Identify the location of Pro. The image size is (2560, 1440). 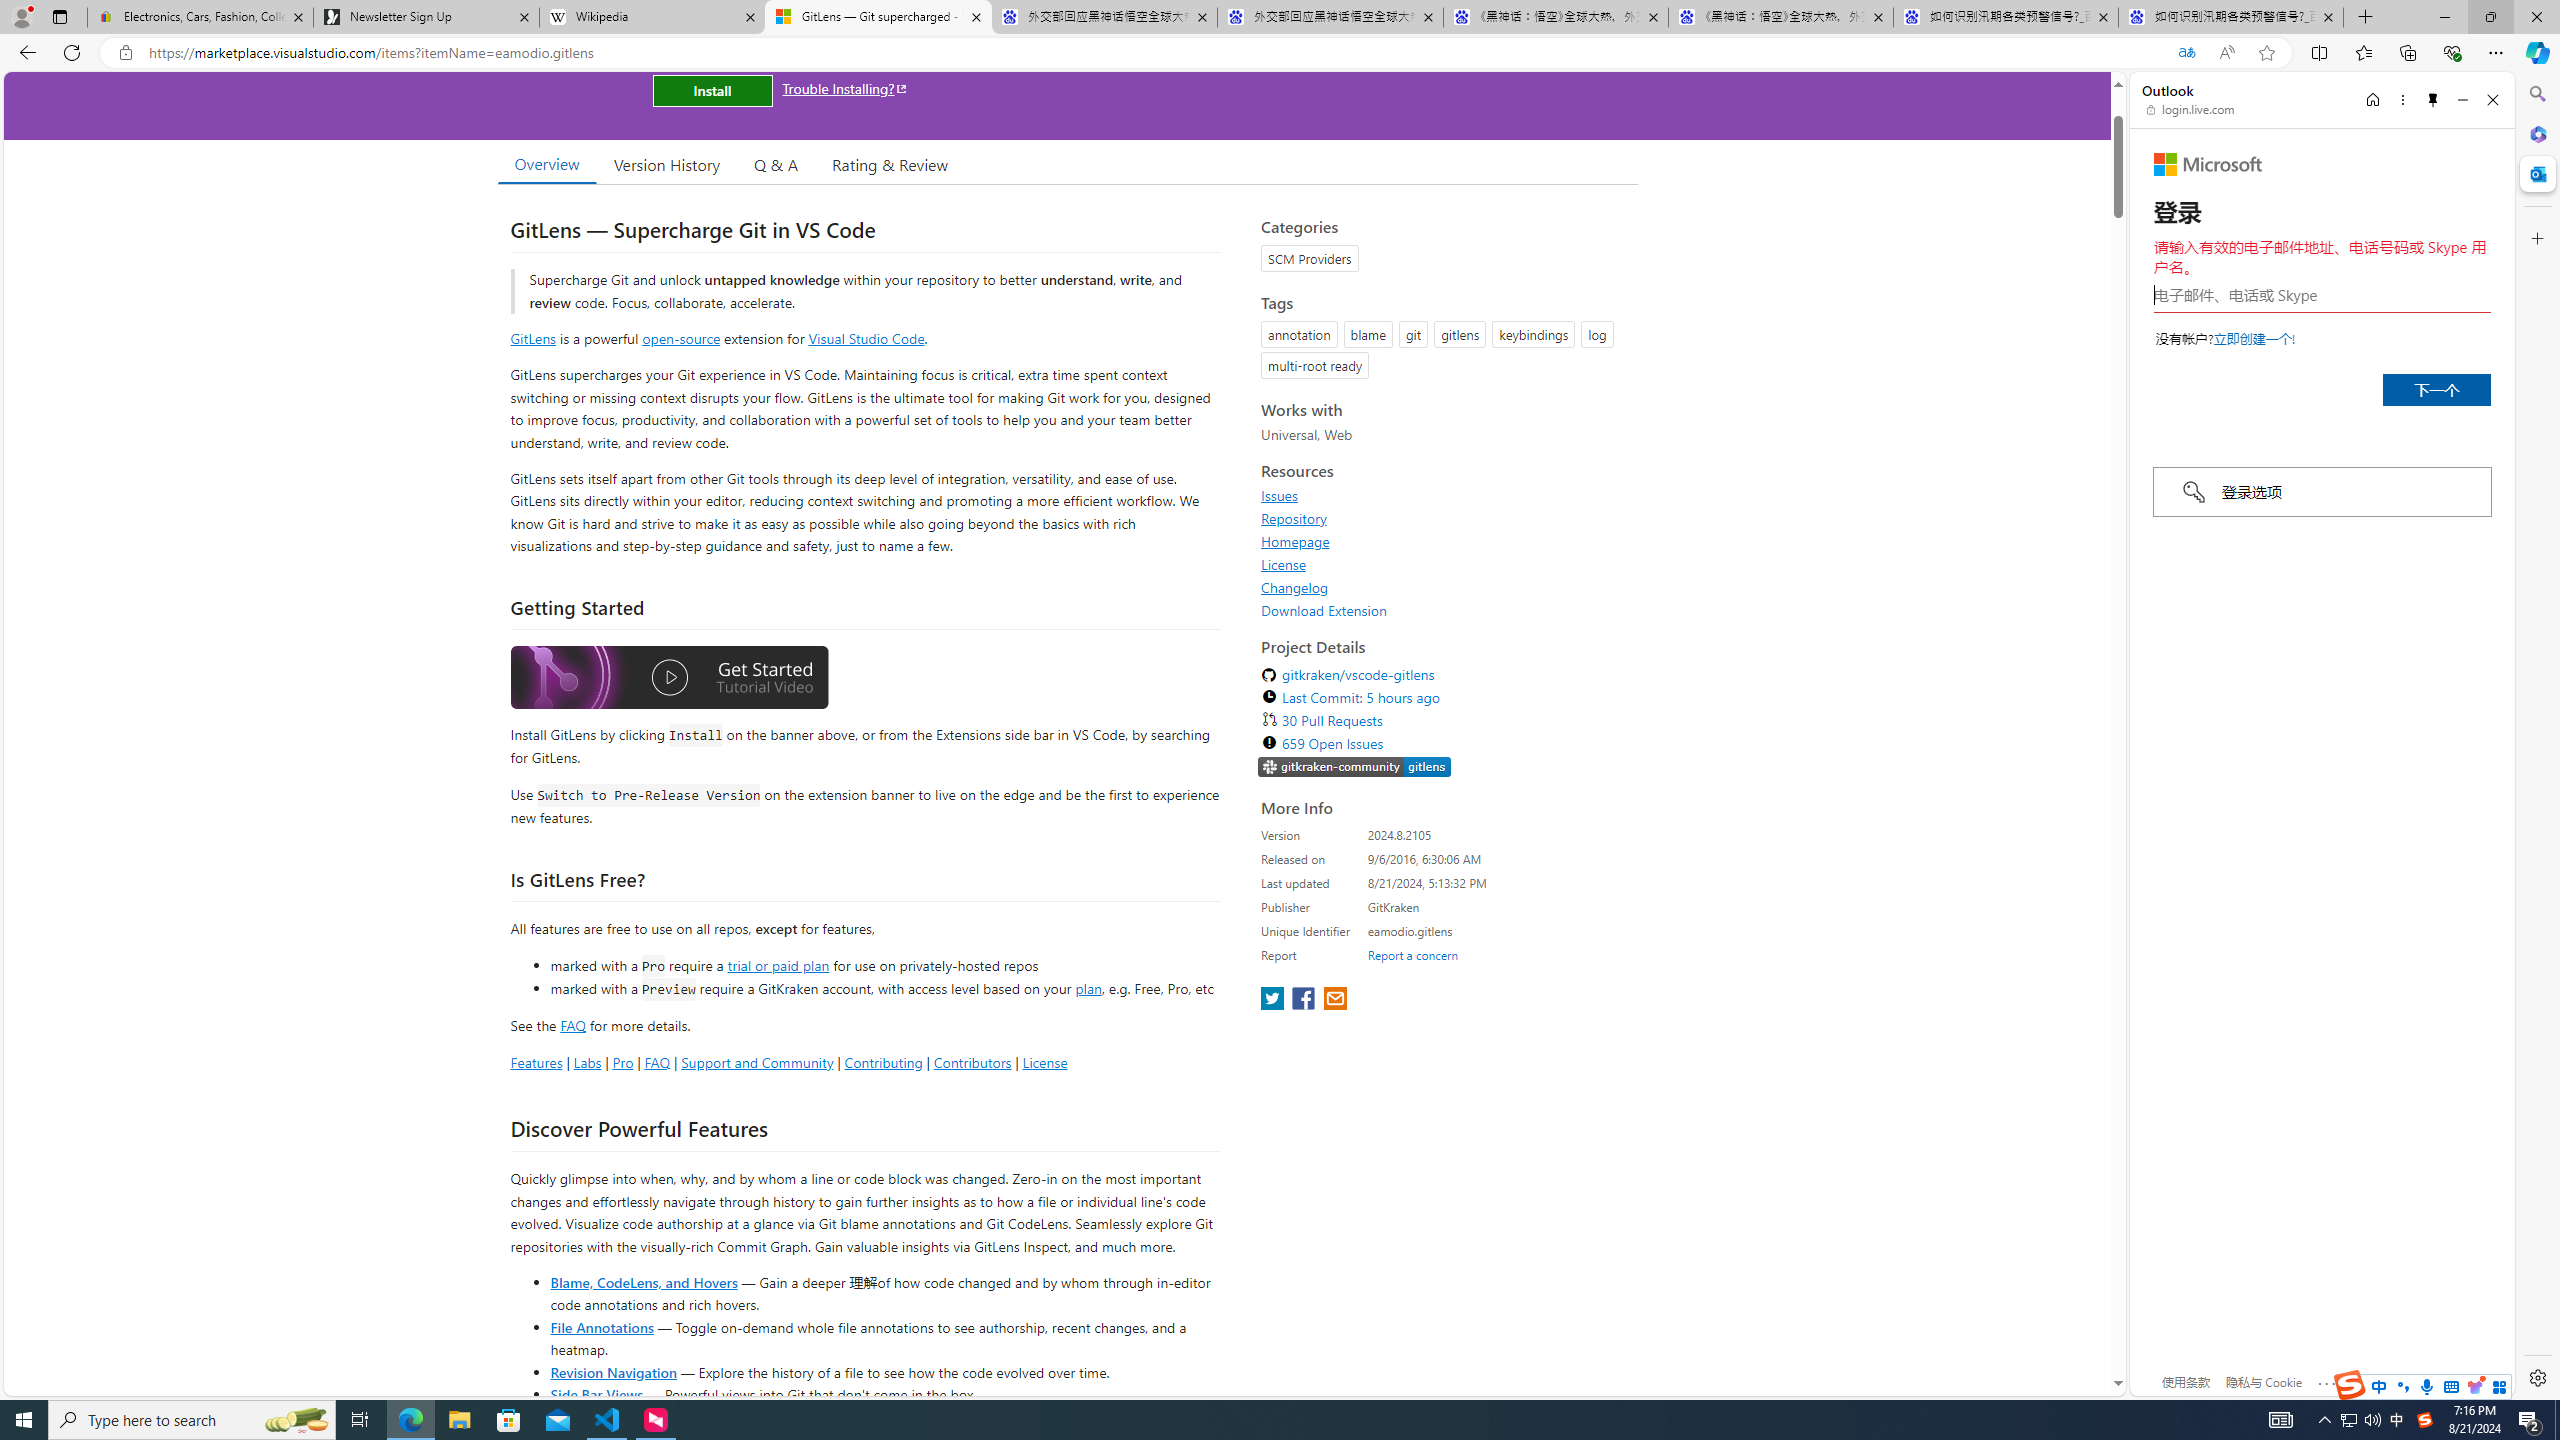
(622, 1062).